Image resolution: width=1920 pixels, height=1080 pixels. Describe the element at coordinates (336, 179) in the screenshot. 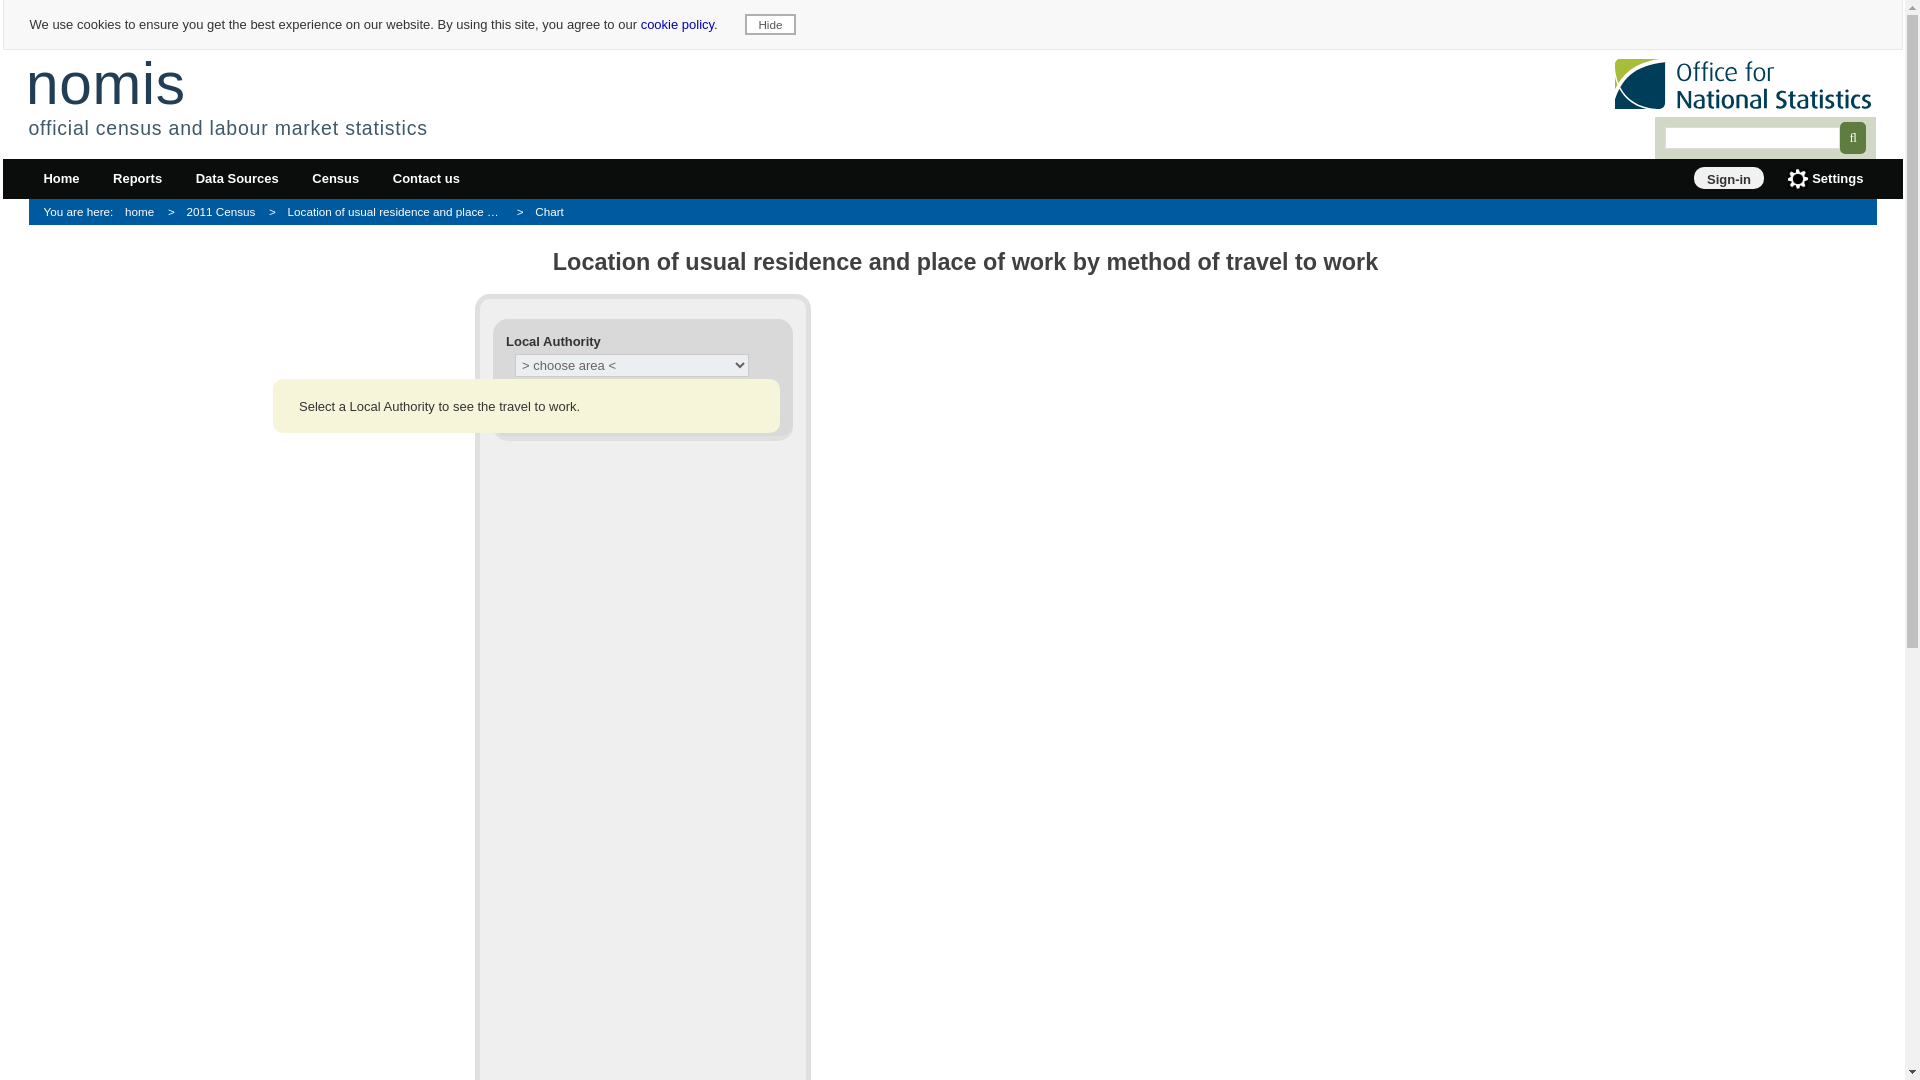

I see `Census` at that location.